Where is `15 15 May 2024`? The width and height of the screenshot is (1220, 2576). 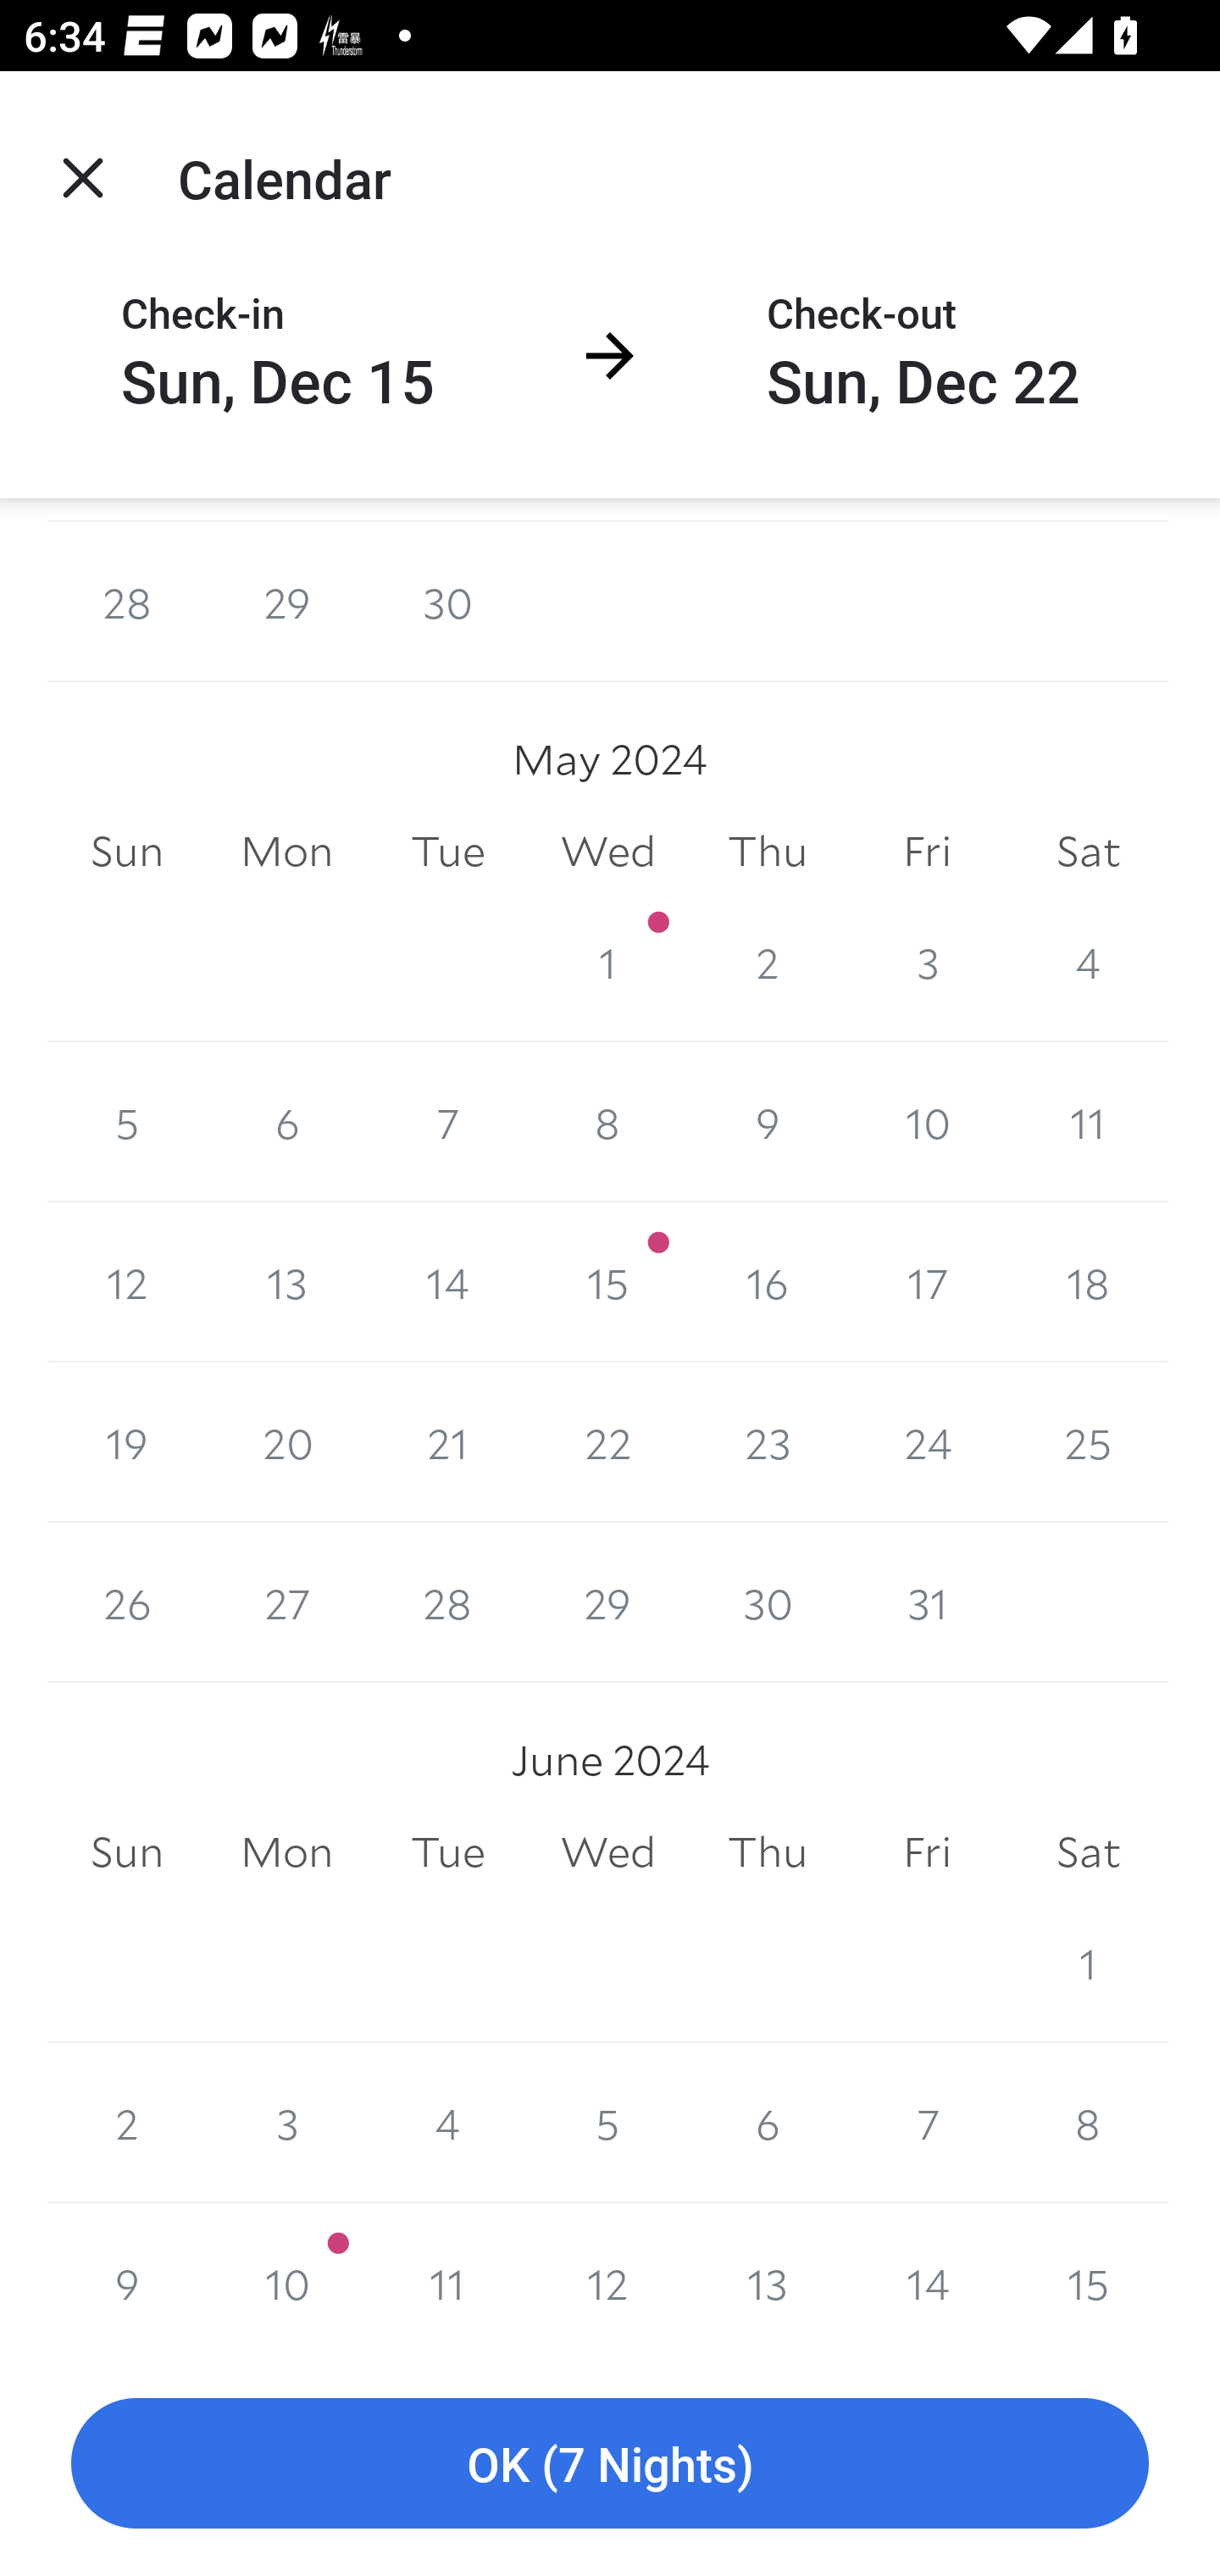 15 15 May 2024 is located at coordinates (608, 1283).